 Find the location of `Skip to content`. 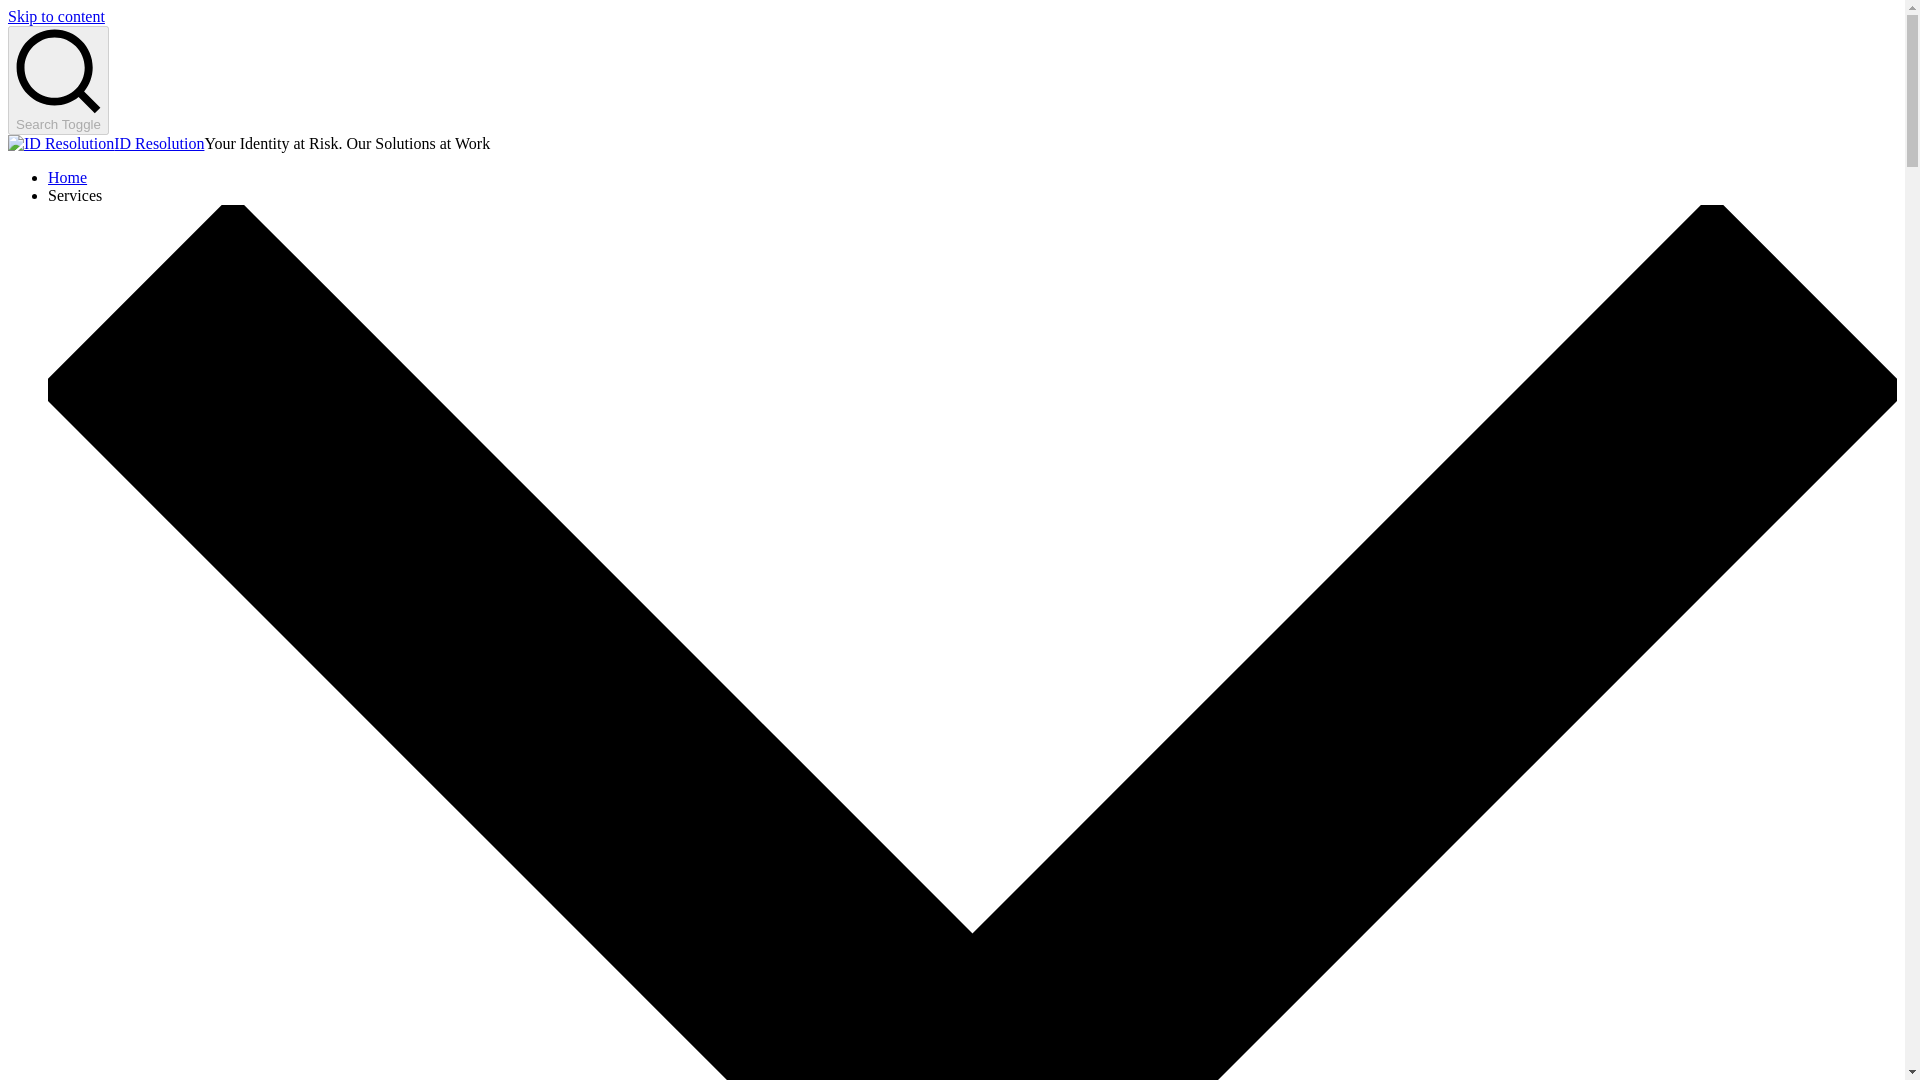

Skip to content is located at coordinates (56, 16).